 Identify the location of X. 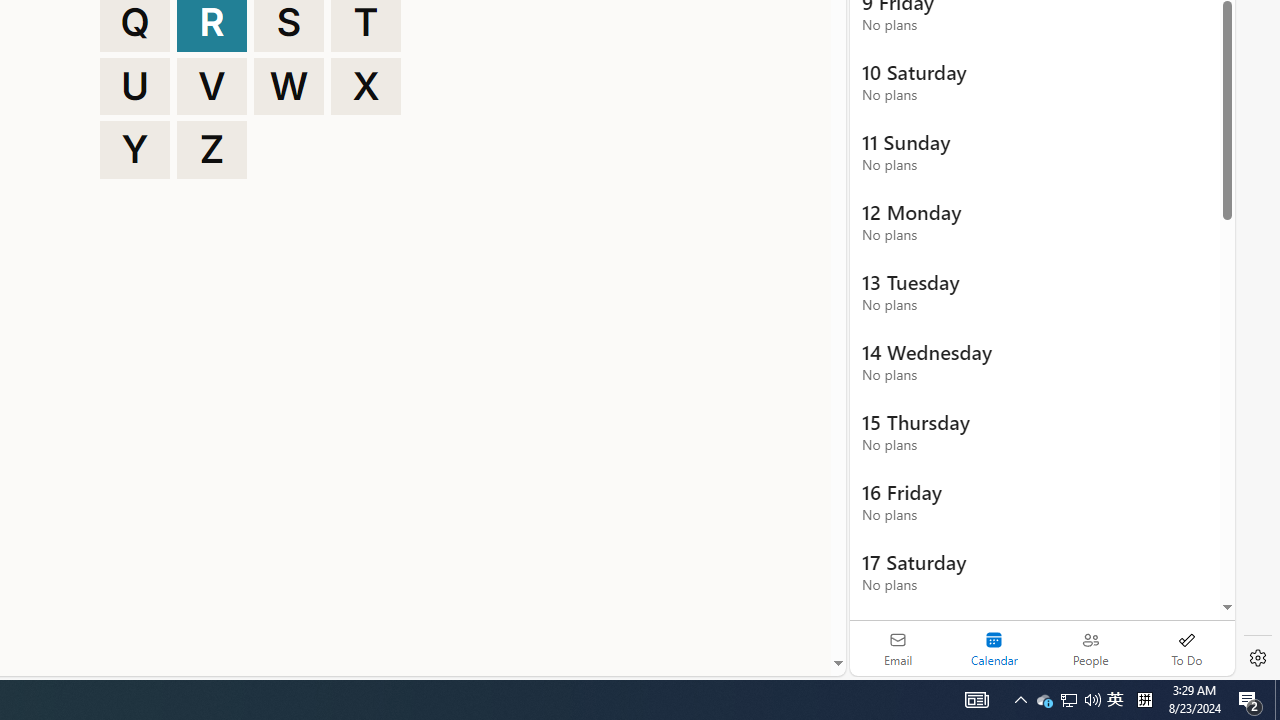
(366, 86).